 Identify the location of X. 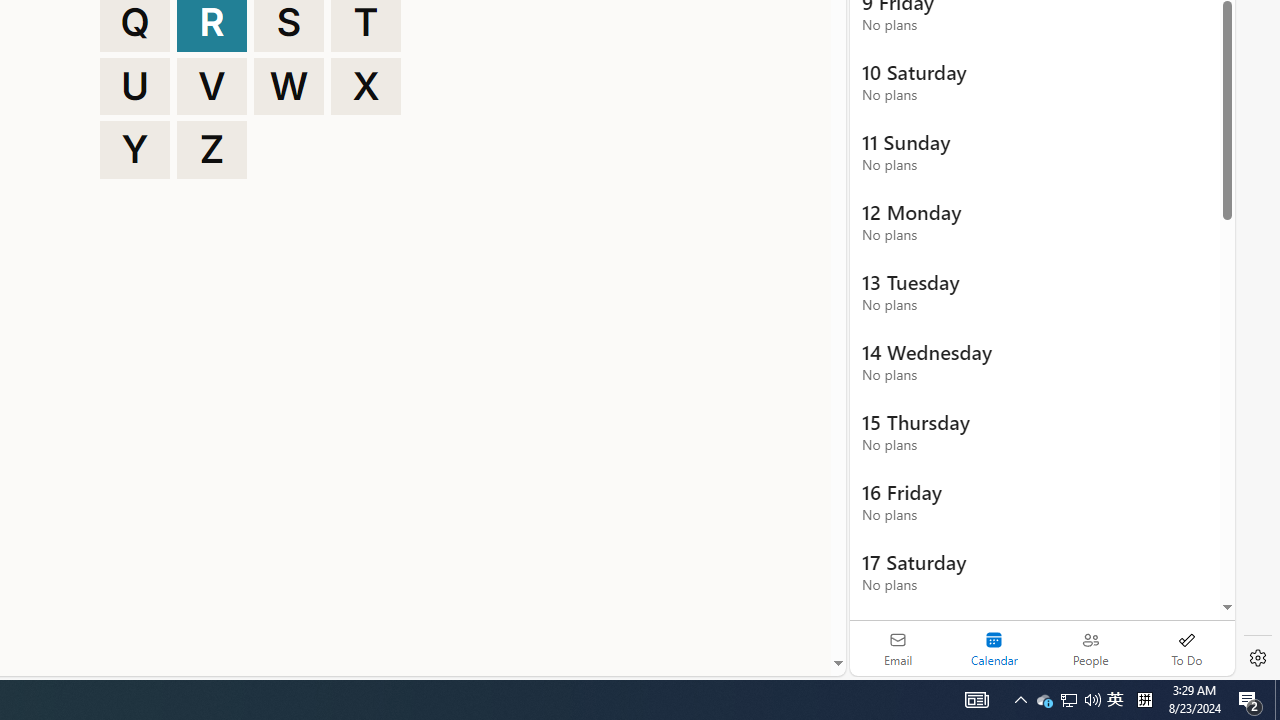
(366, 86).